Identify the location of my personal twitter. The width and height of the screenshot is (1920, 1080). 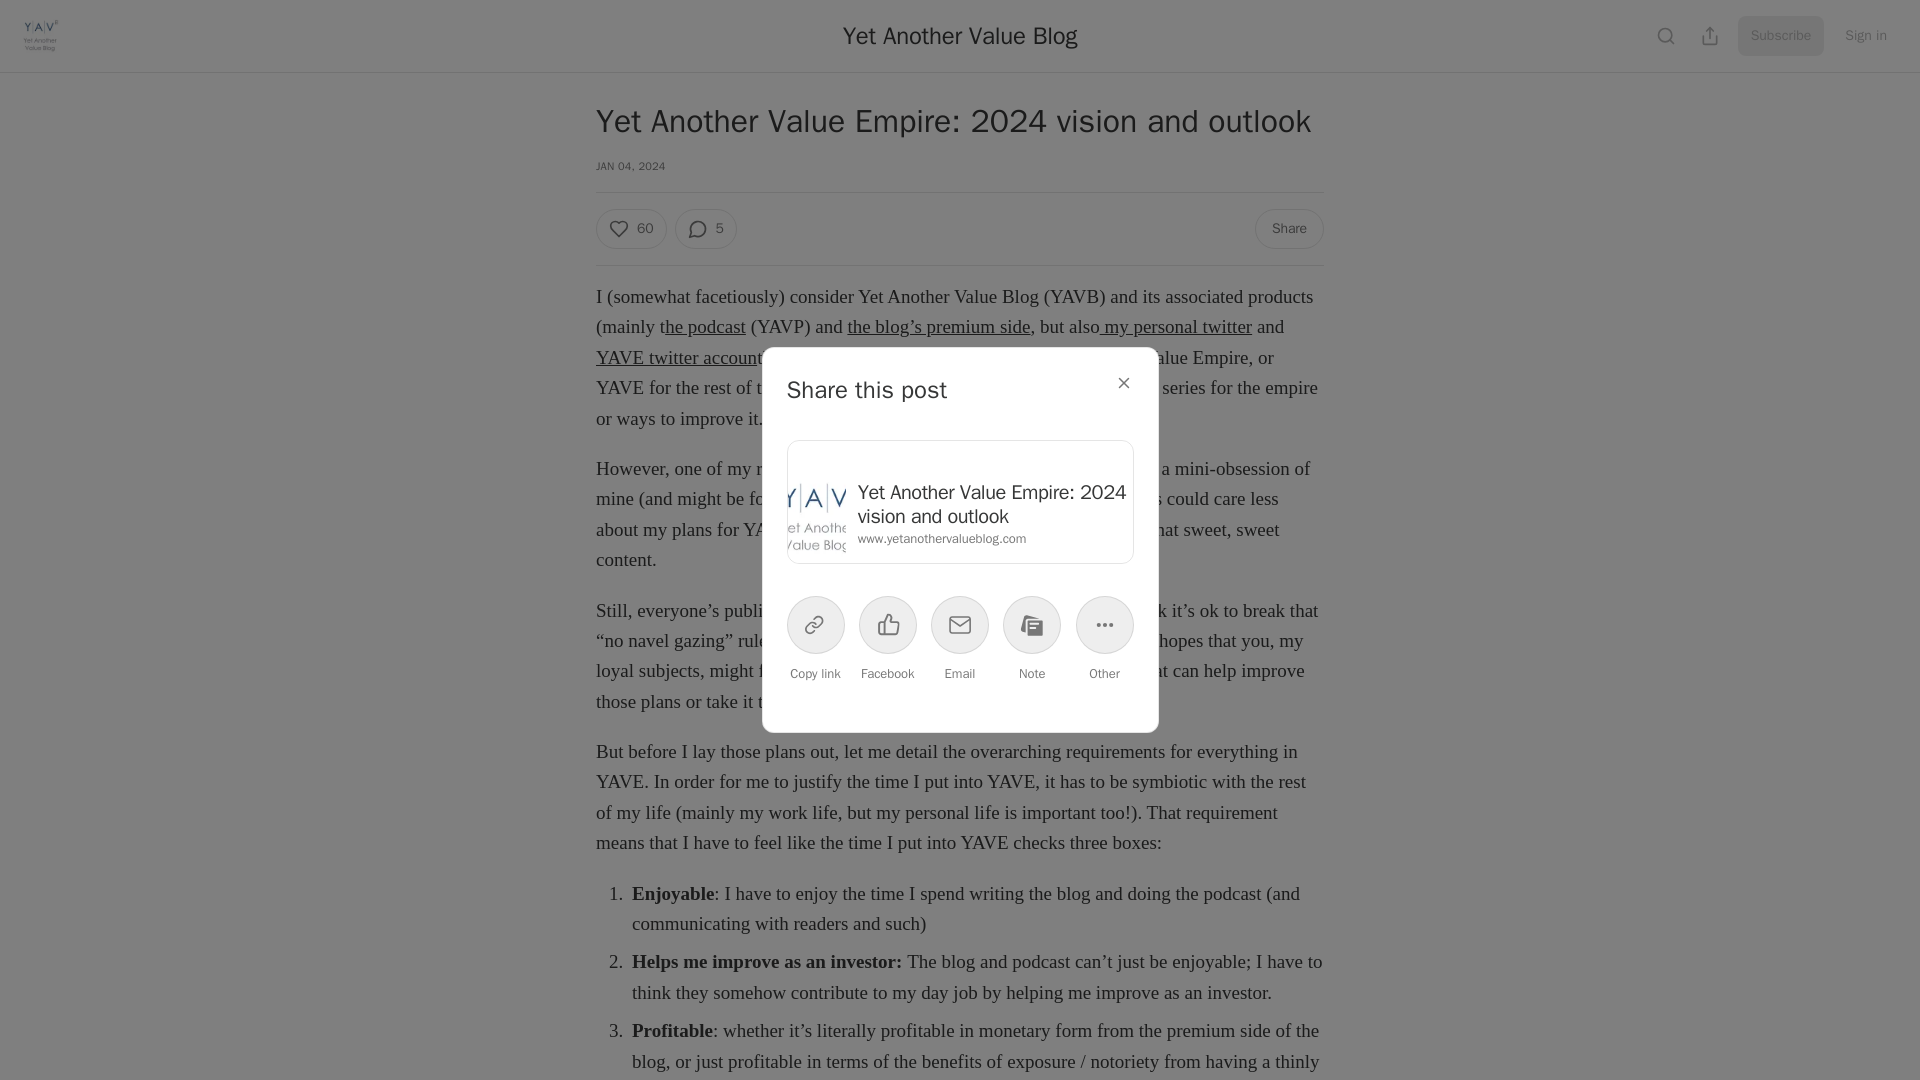
(1176, 326).